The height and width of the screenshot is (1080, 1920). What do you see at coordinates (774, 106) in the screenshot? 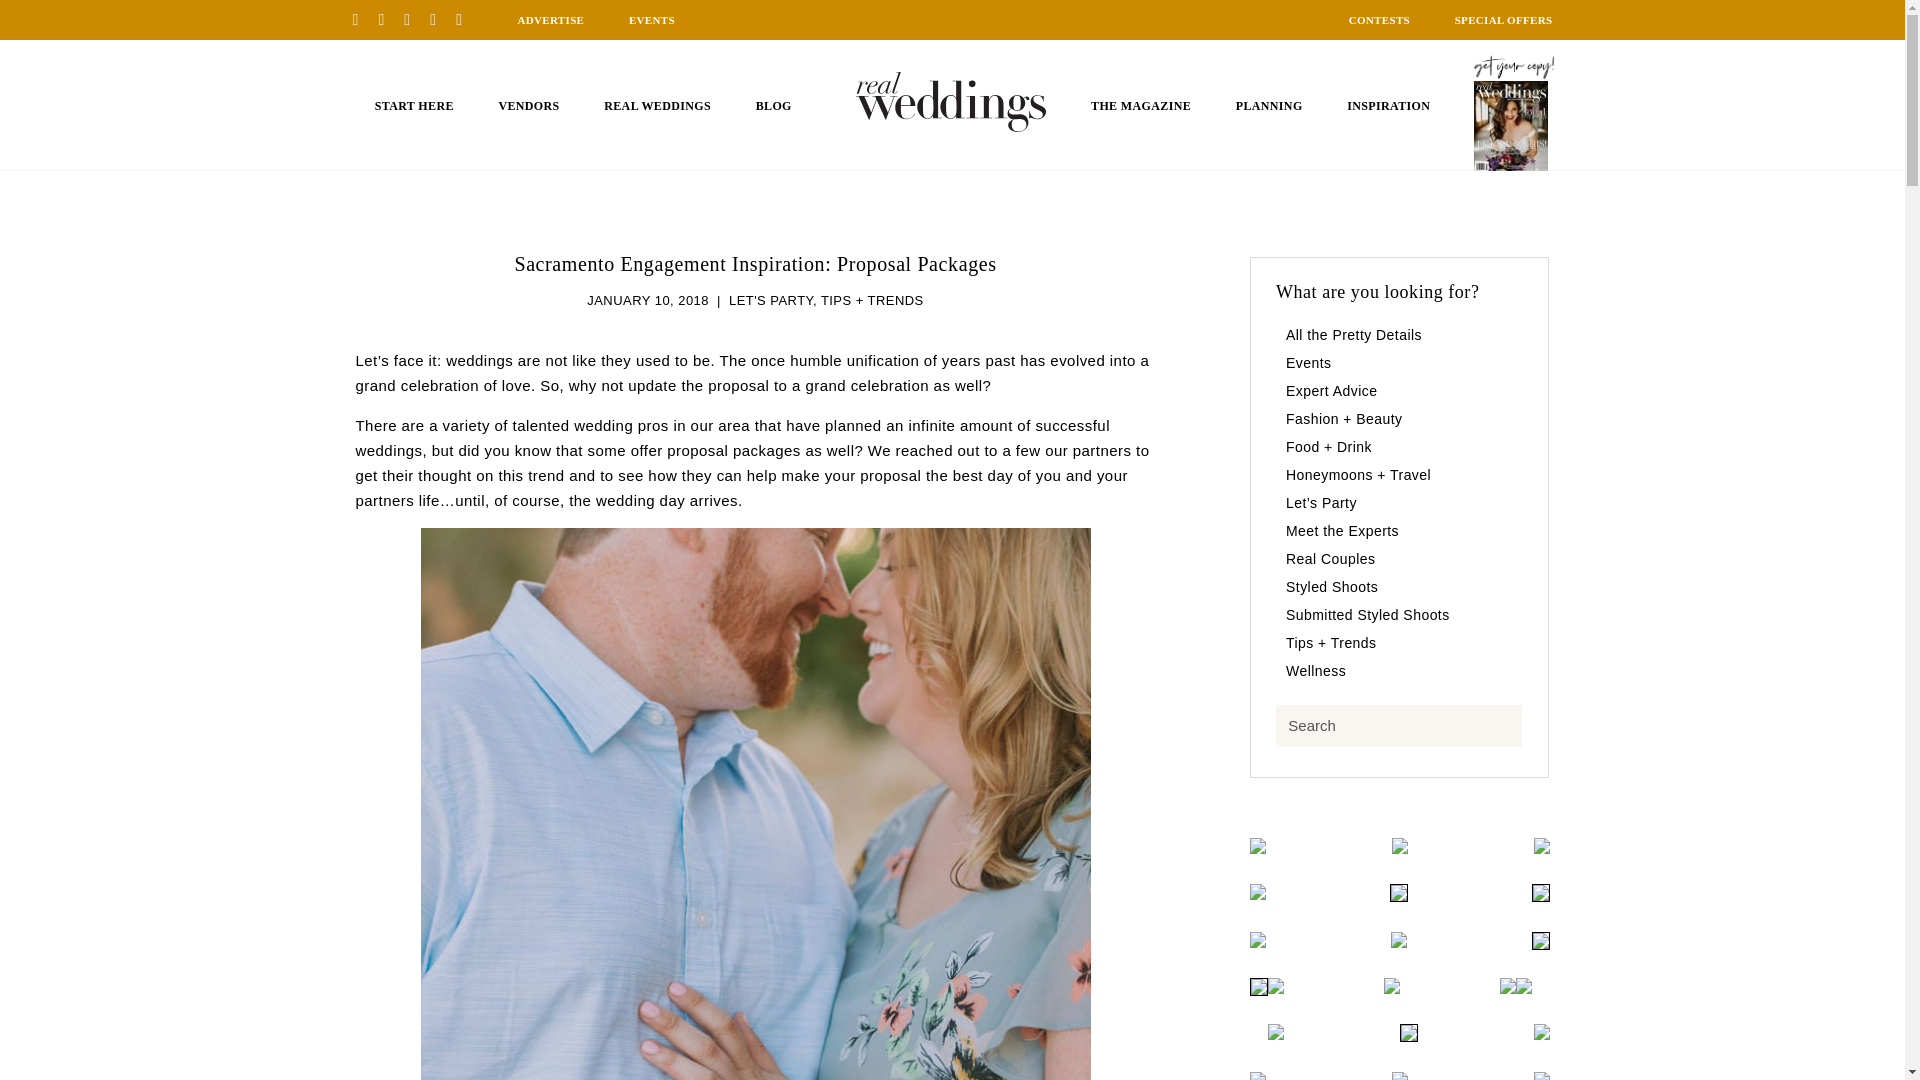
I see `BLOG` at bounding box center [774, 106].